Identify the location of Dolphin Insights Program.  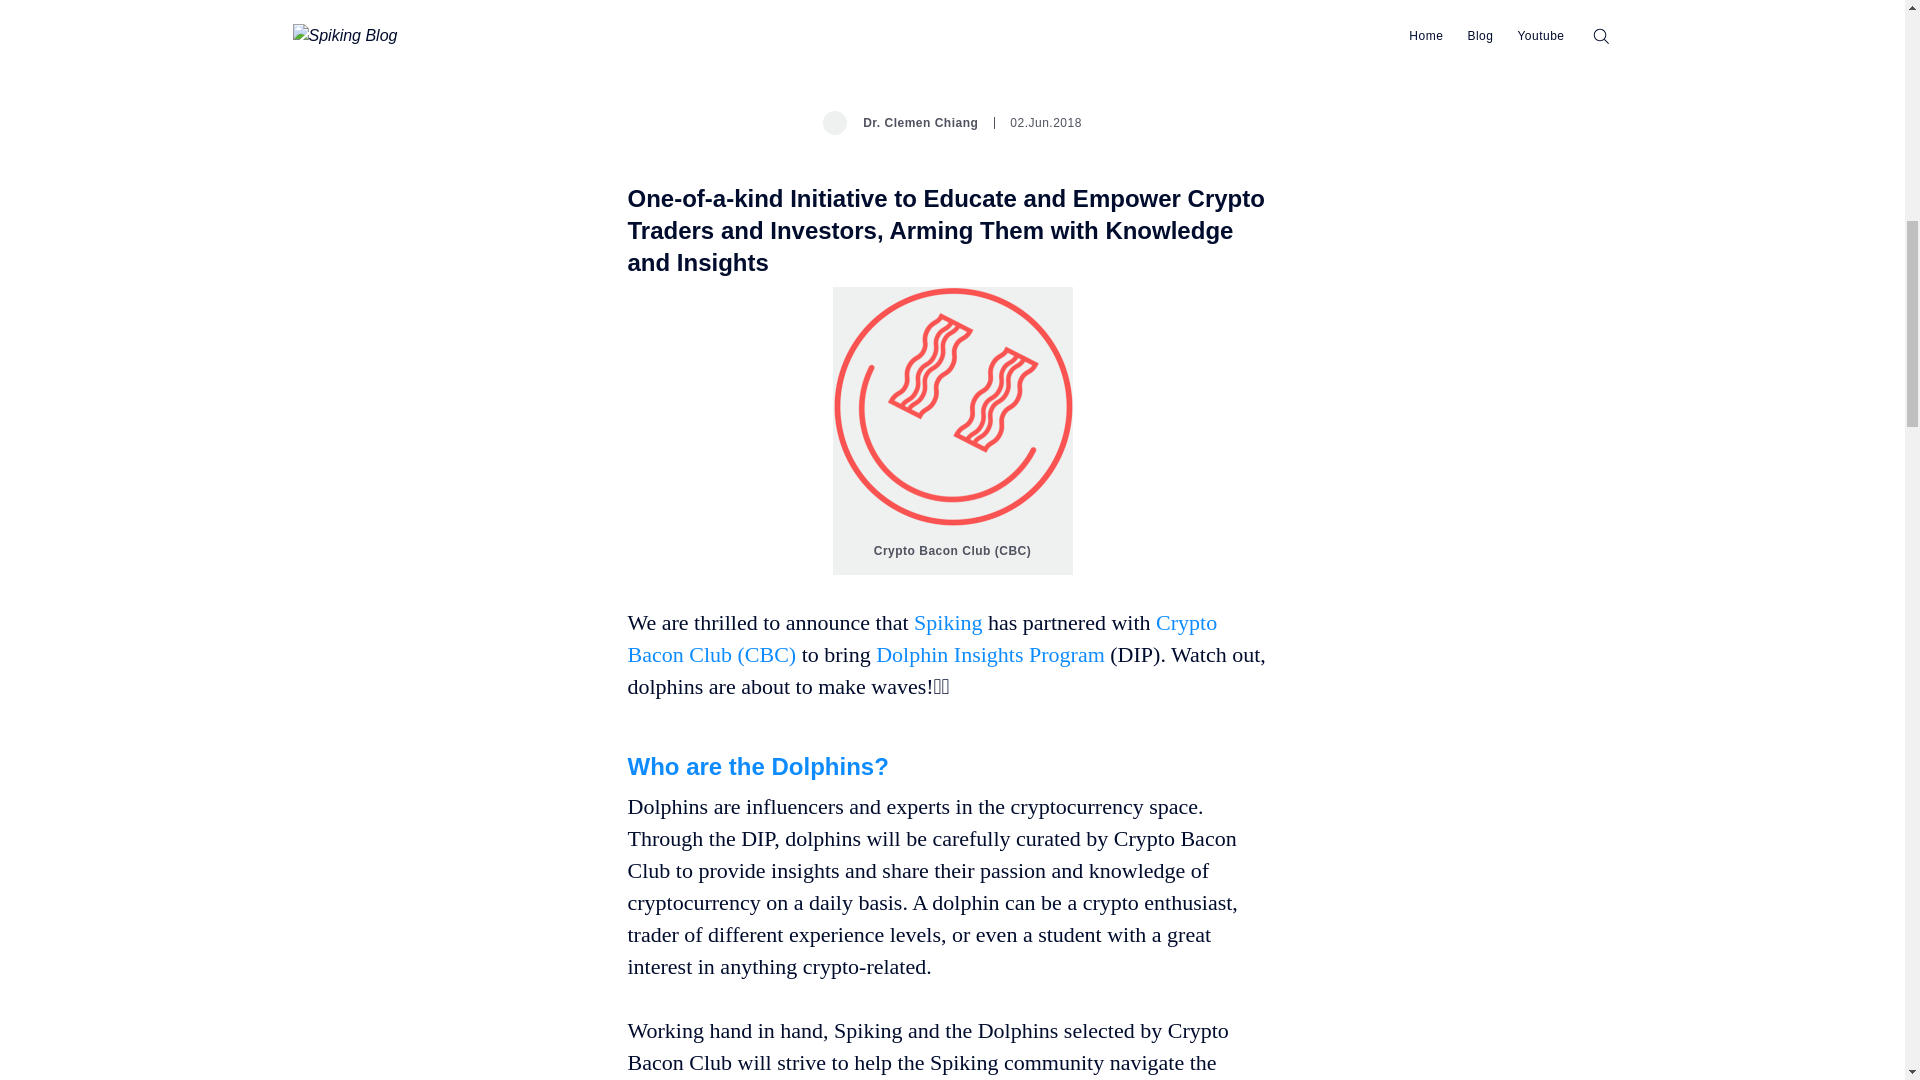
(990, 654).